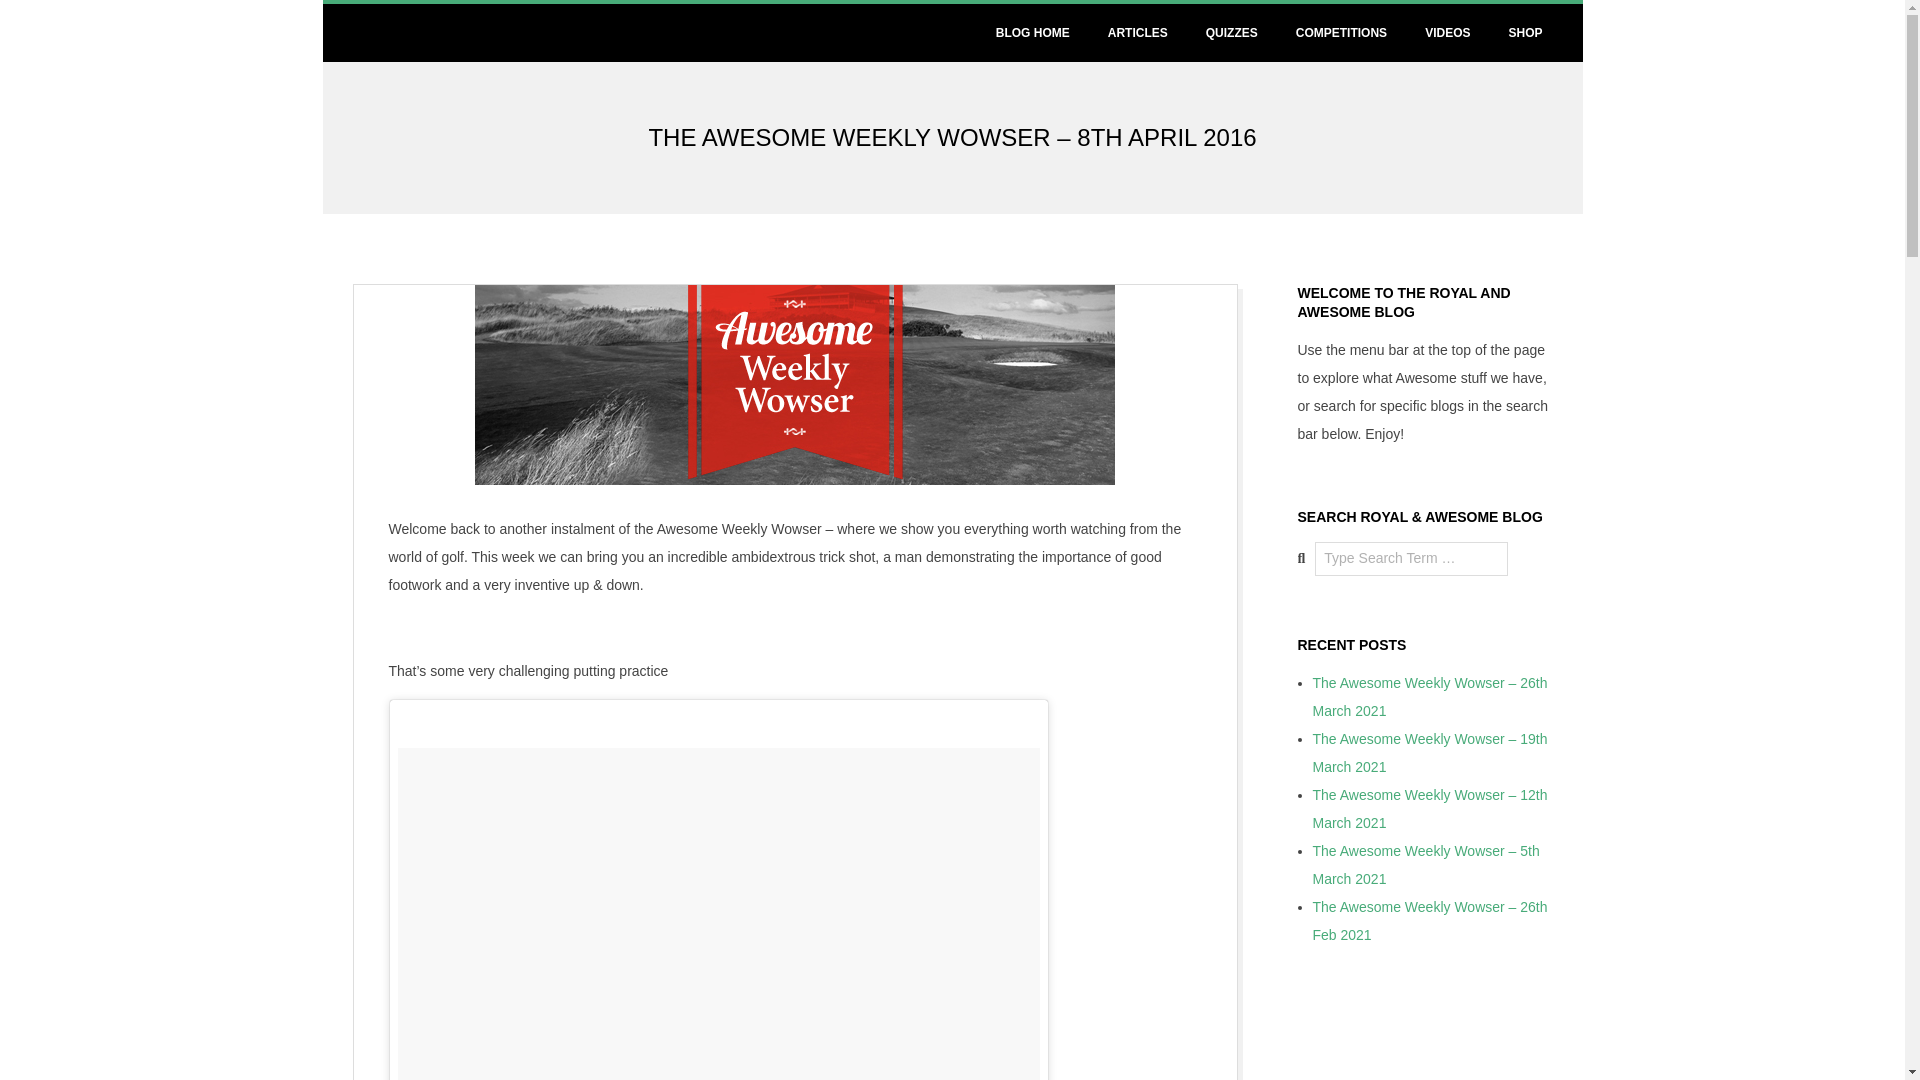 The image size is (1920, 1080). What do you see at coordinates (1138, 32) in the screenshot?
I see `ARTICLES` at bounding box center [1138, 32].